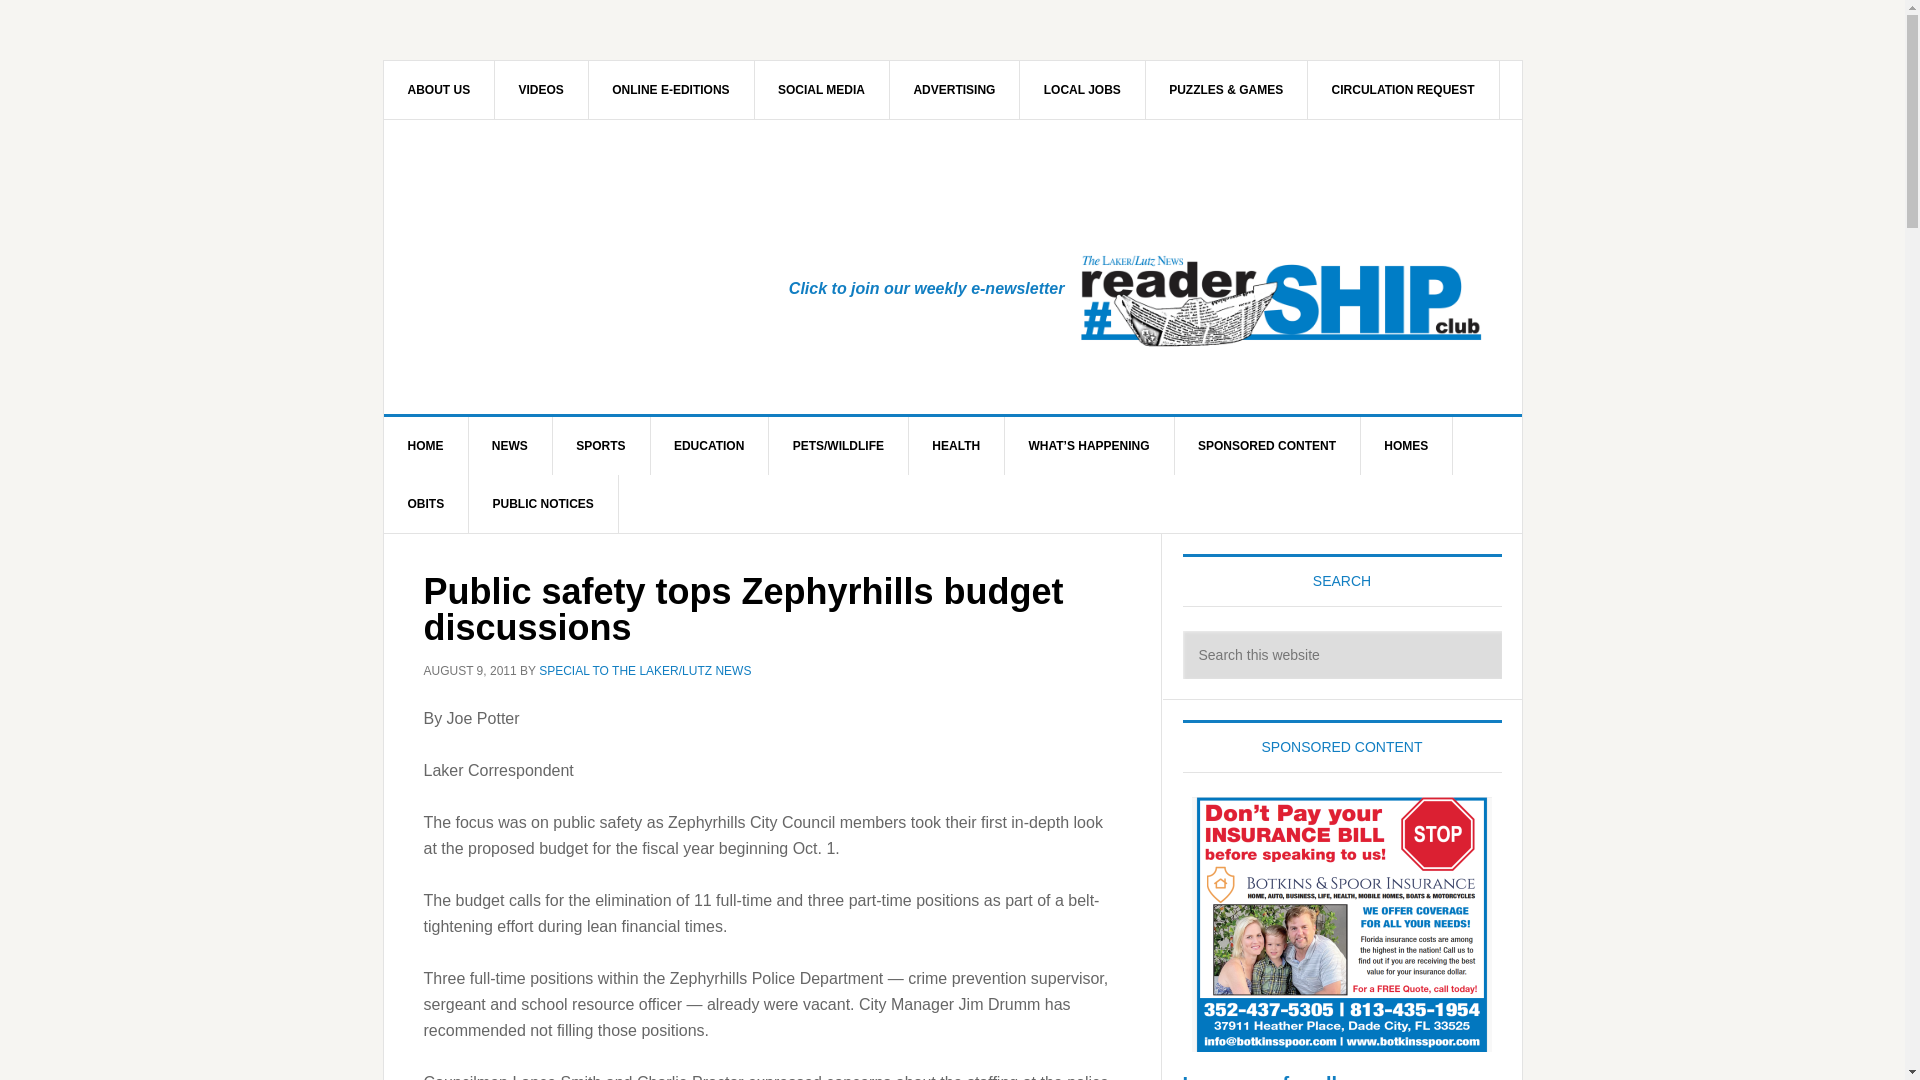 The width and height of the screenshot is (1920, 1080). I want to click on ADVERTISING, so click(954, 89).